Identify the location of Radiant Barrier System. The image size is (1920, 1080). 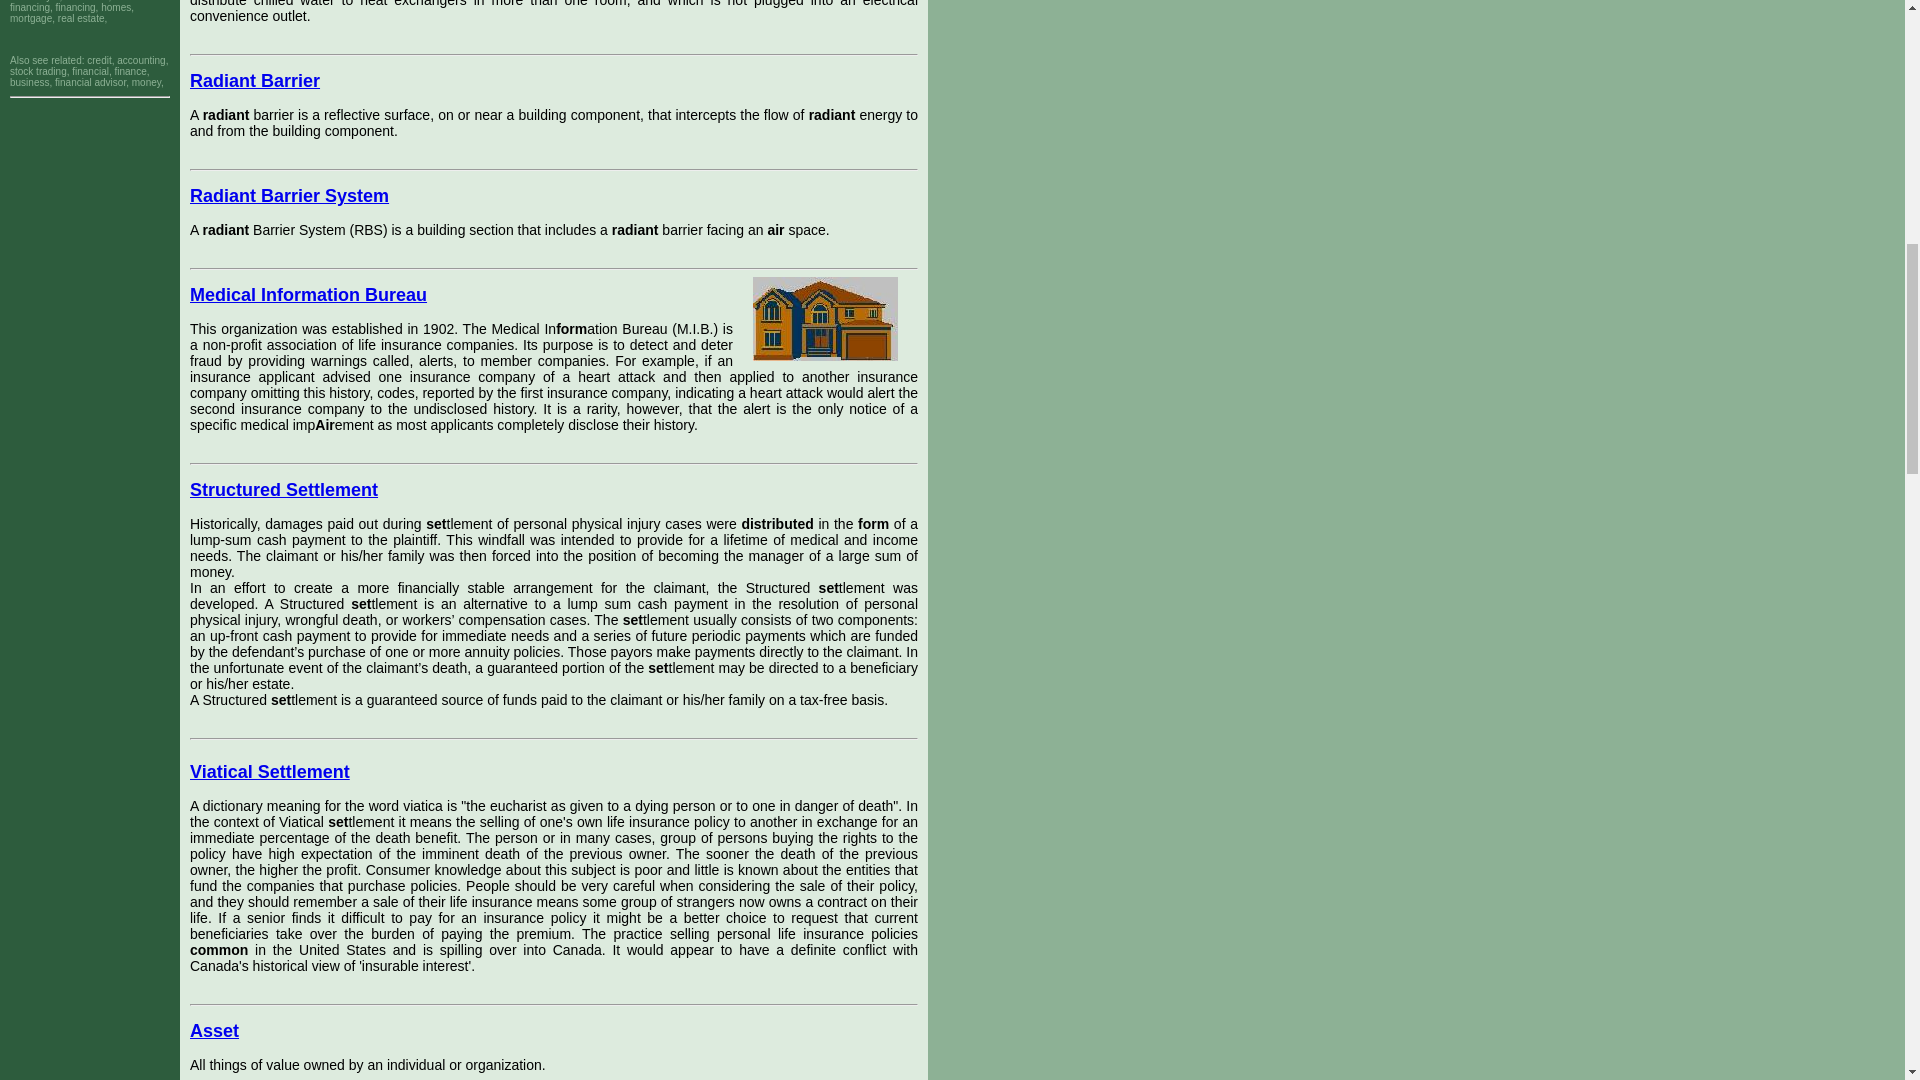
(290, 196).